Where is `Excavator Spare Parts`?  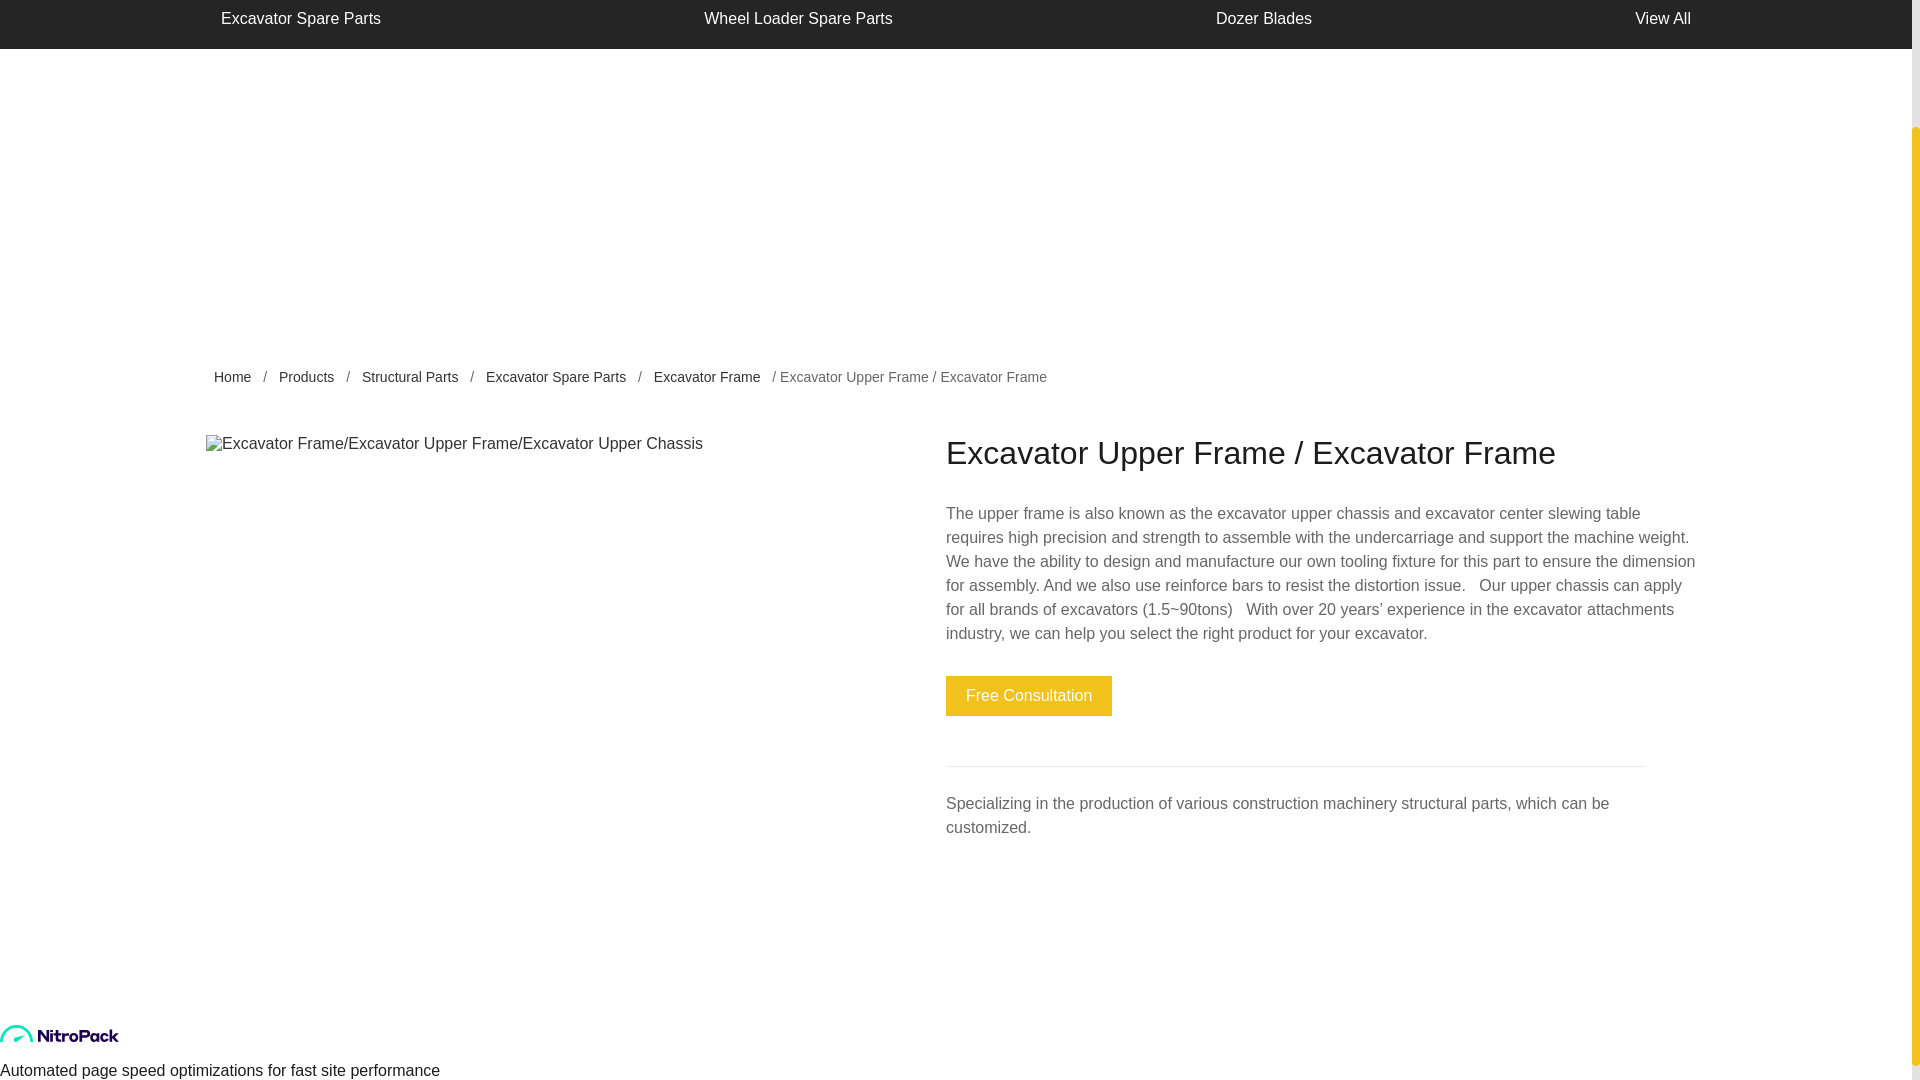 Excavator Spare Parts is located at coordinates (555, 376).